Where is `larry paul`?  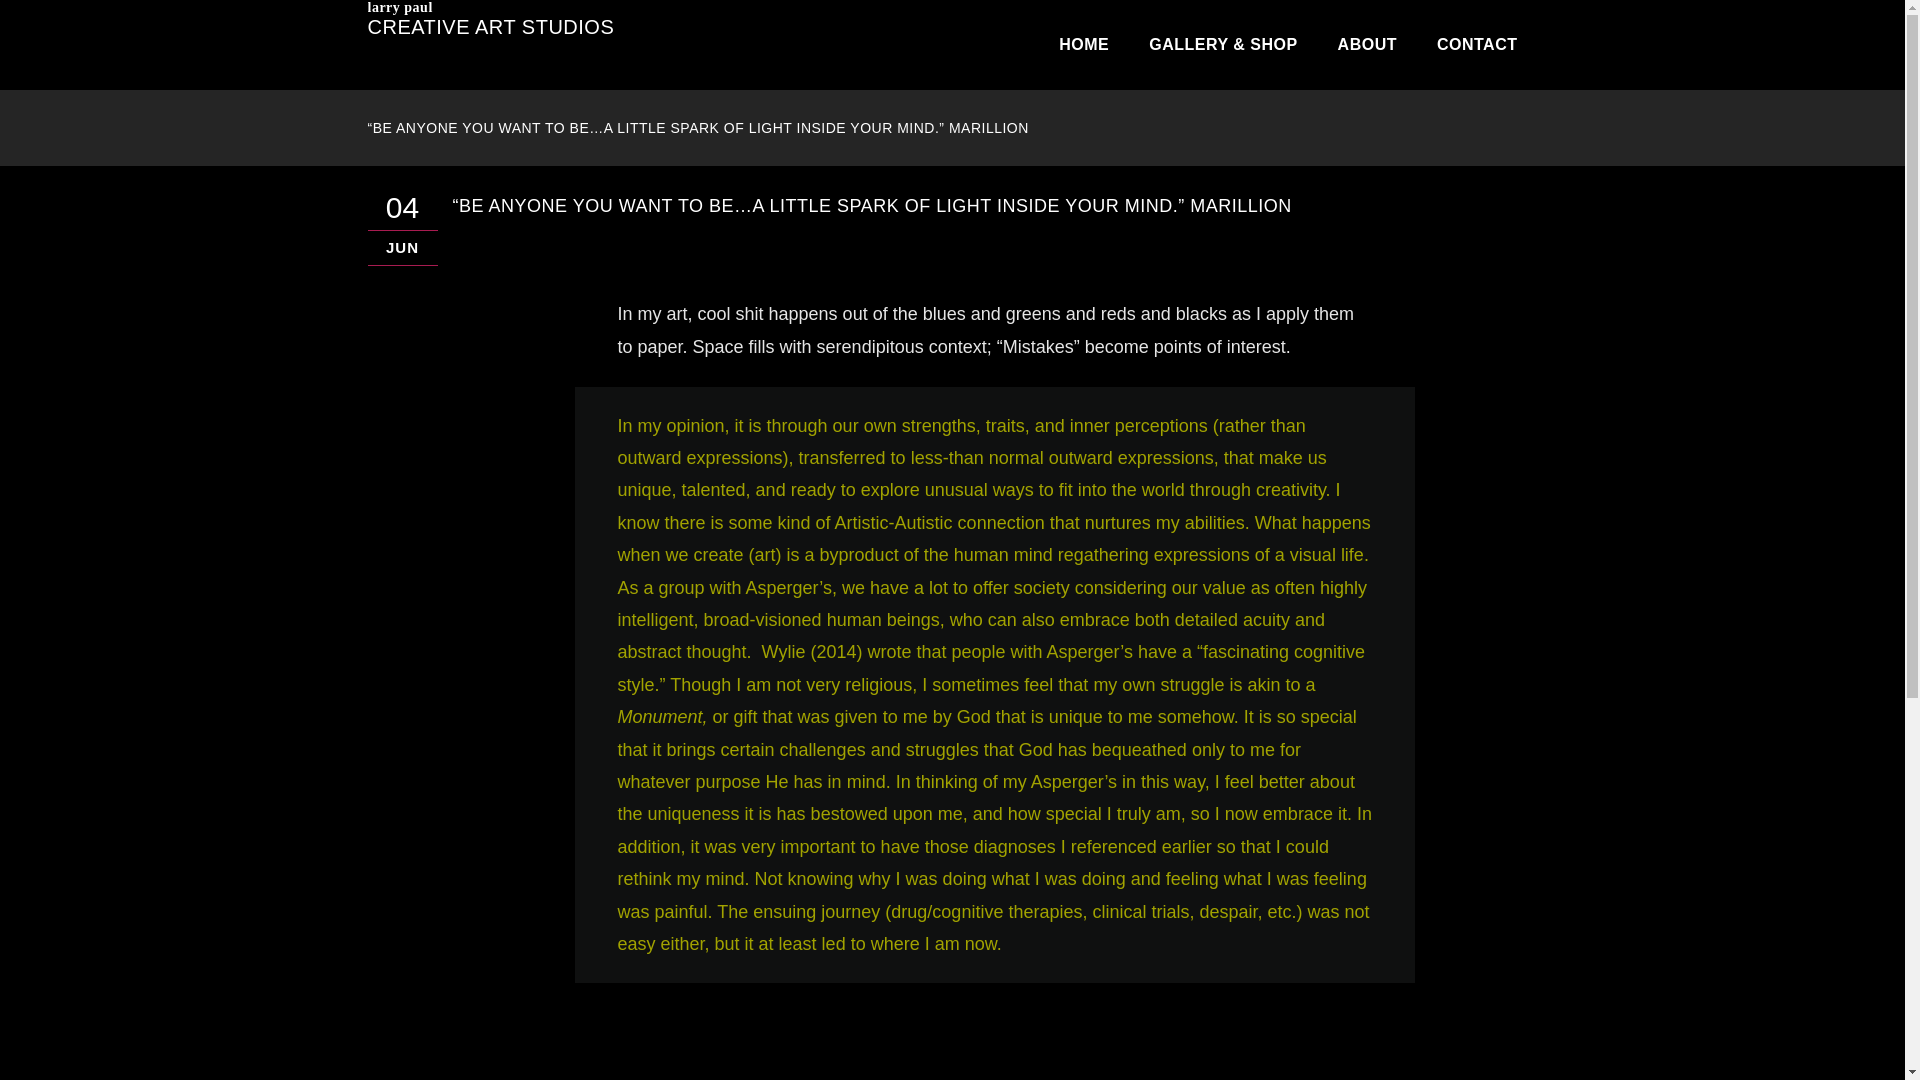 larry paul is located at coordinates (491, 8).